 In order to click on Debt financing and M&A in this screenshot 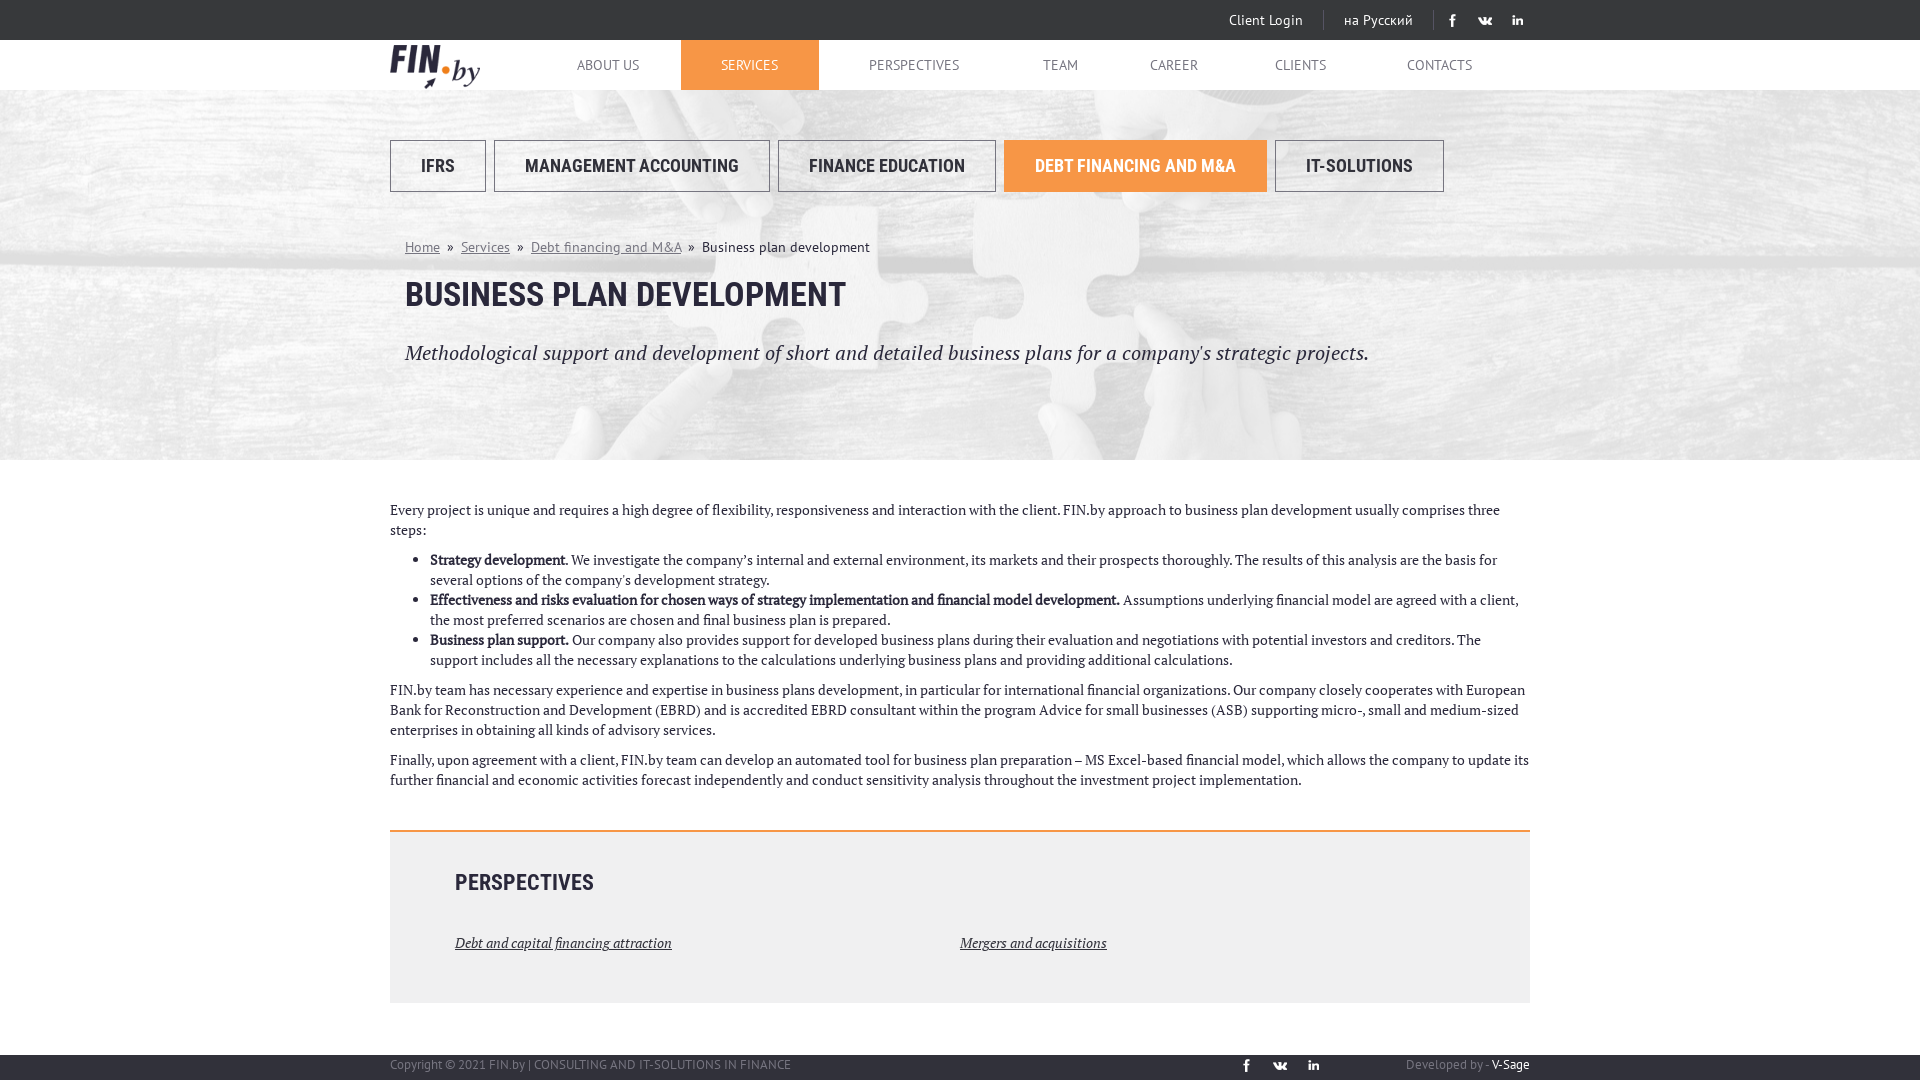, I will do `click(606, 247)`.